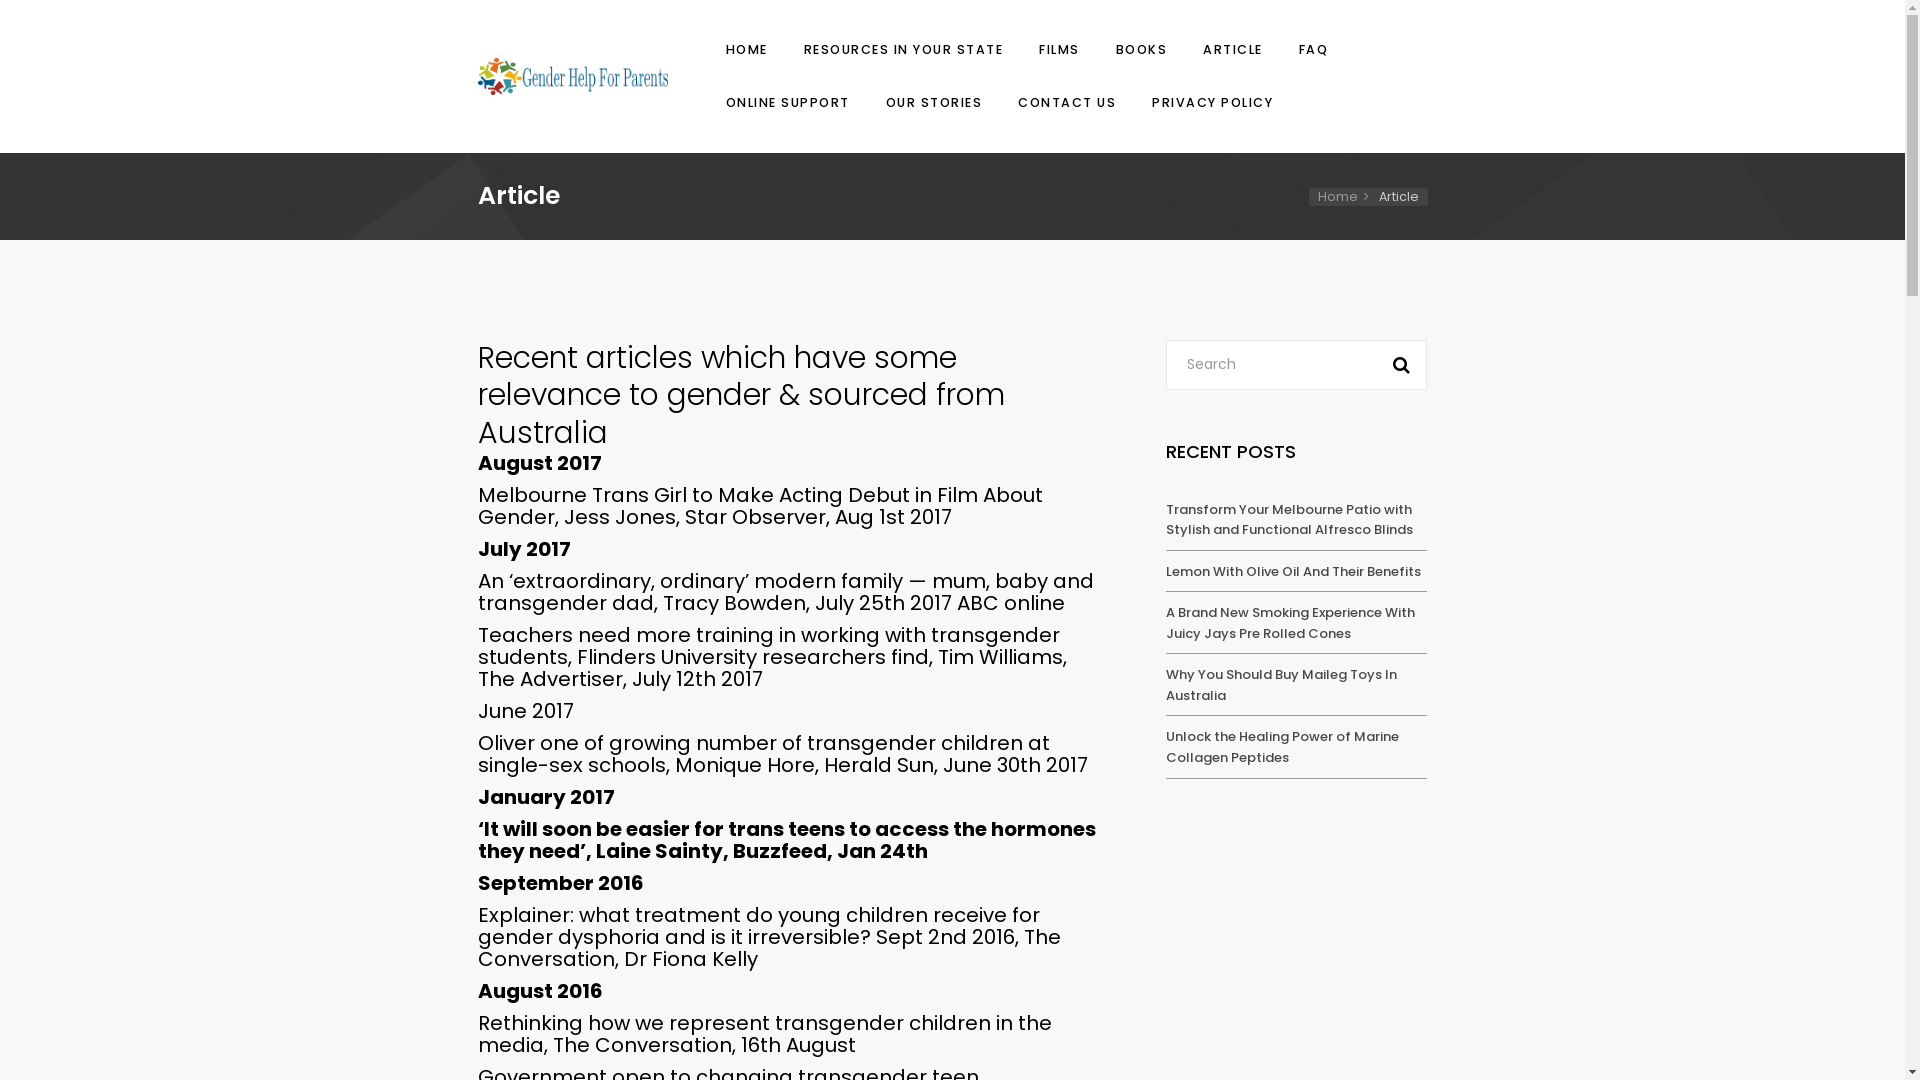 Image resolution: width=1920 pixels, height=1080 pixels. Describe the element at coordinates (1314, 50) in the screenshot. I see `FAQ` at that location.